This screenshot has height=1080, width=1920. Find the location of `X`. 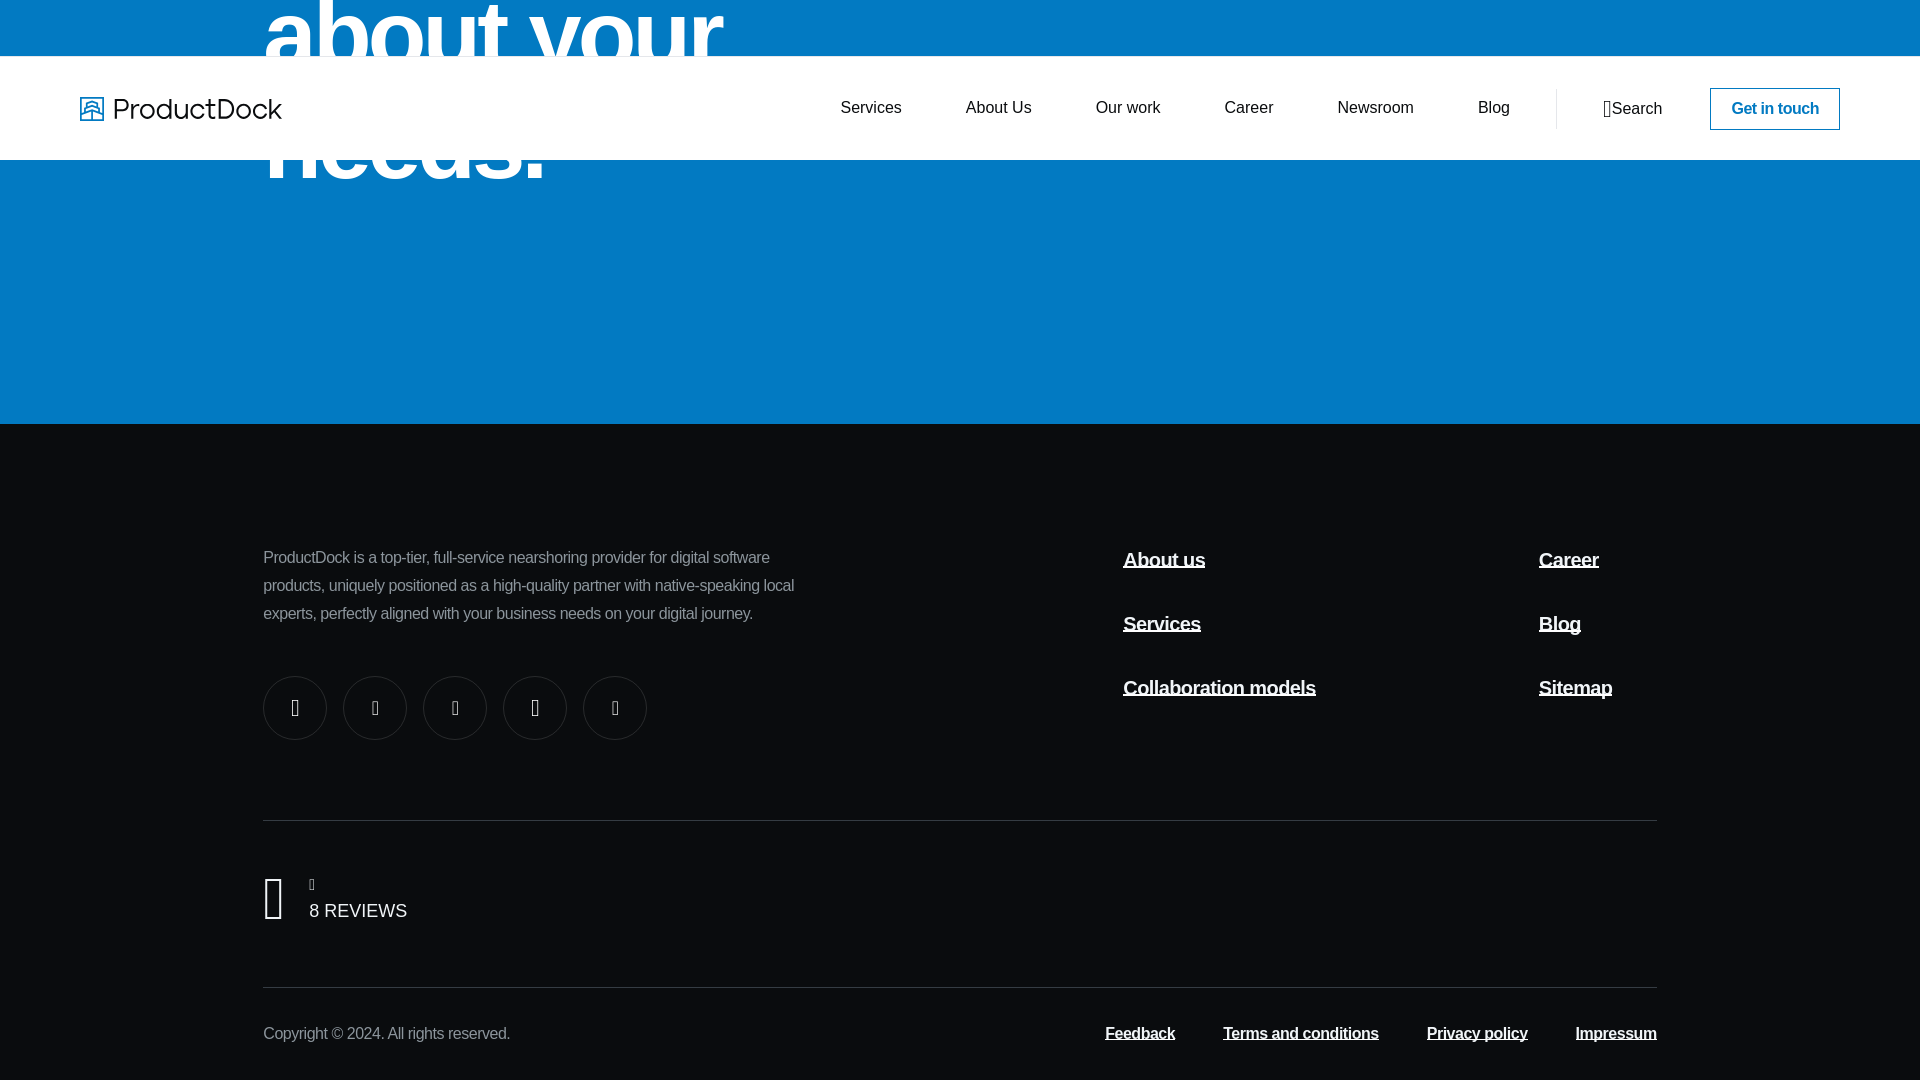

X is located at coordinates (534, 708).